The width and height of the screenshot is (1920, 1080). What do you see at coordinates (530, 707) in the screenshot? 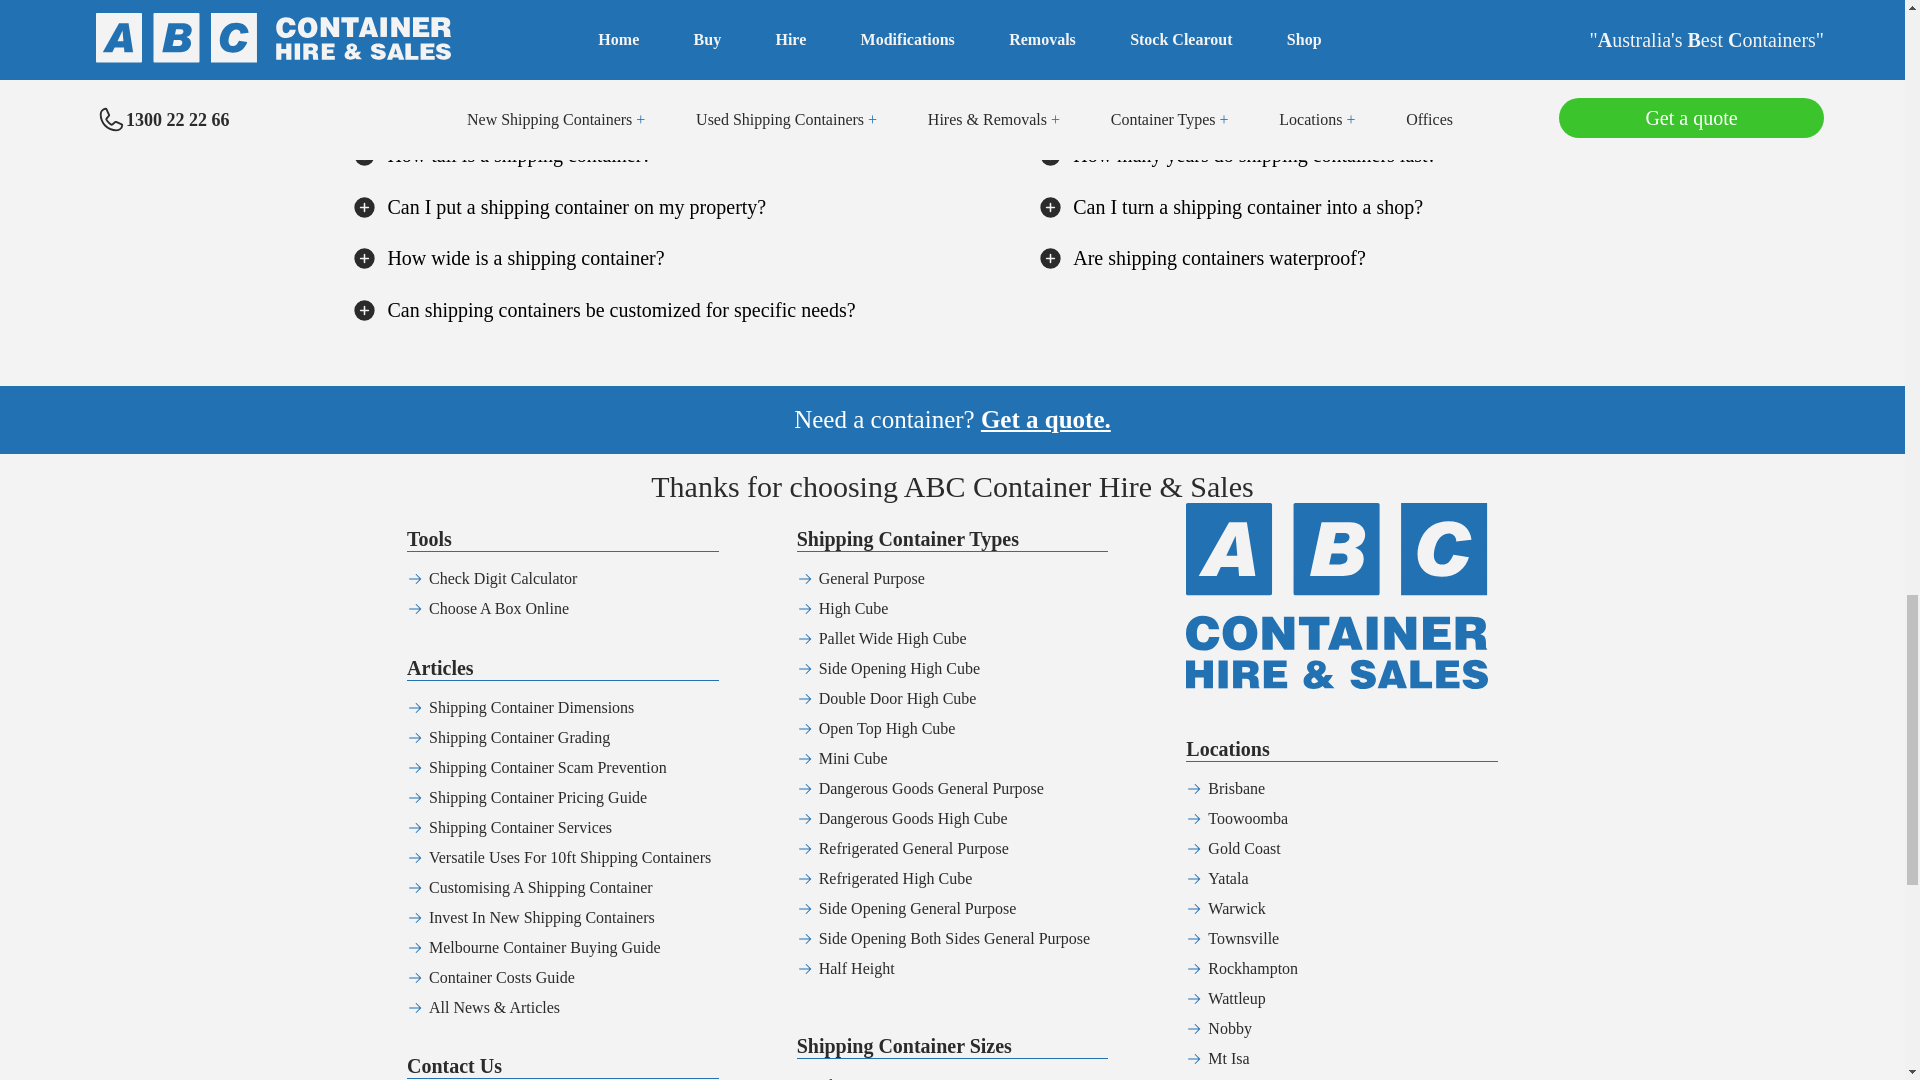
I see `Shipping Container Dimensions` at bounding box center [530, 707].